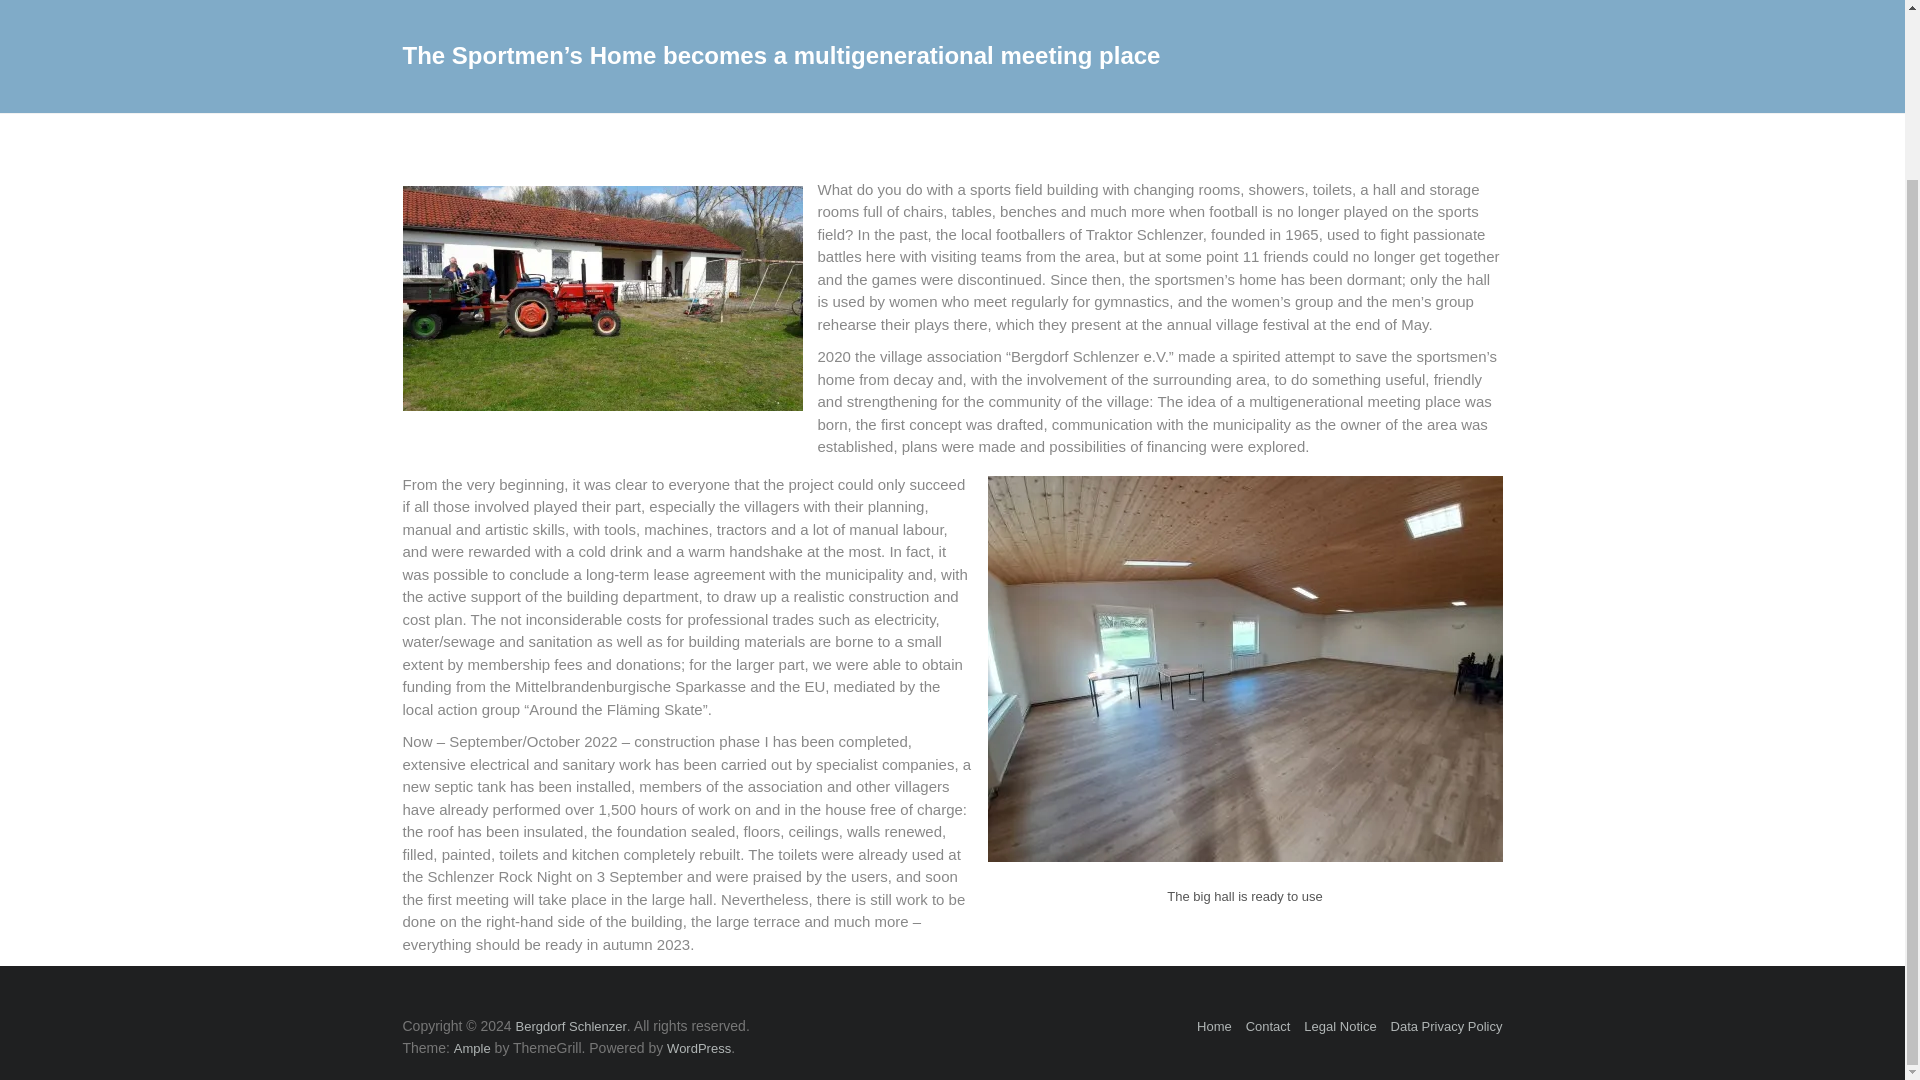 The width and height of the screenshot is (1920, 1080). I want to click on Contact, so click(1268, 1026).